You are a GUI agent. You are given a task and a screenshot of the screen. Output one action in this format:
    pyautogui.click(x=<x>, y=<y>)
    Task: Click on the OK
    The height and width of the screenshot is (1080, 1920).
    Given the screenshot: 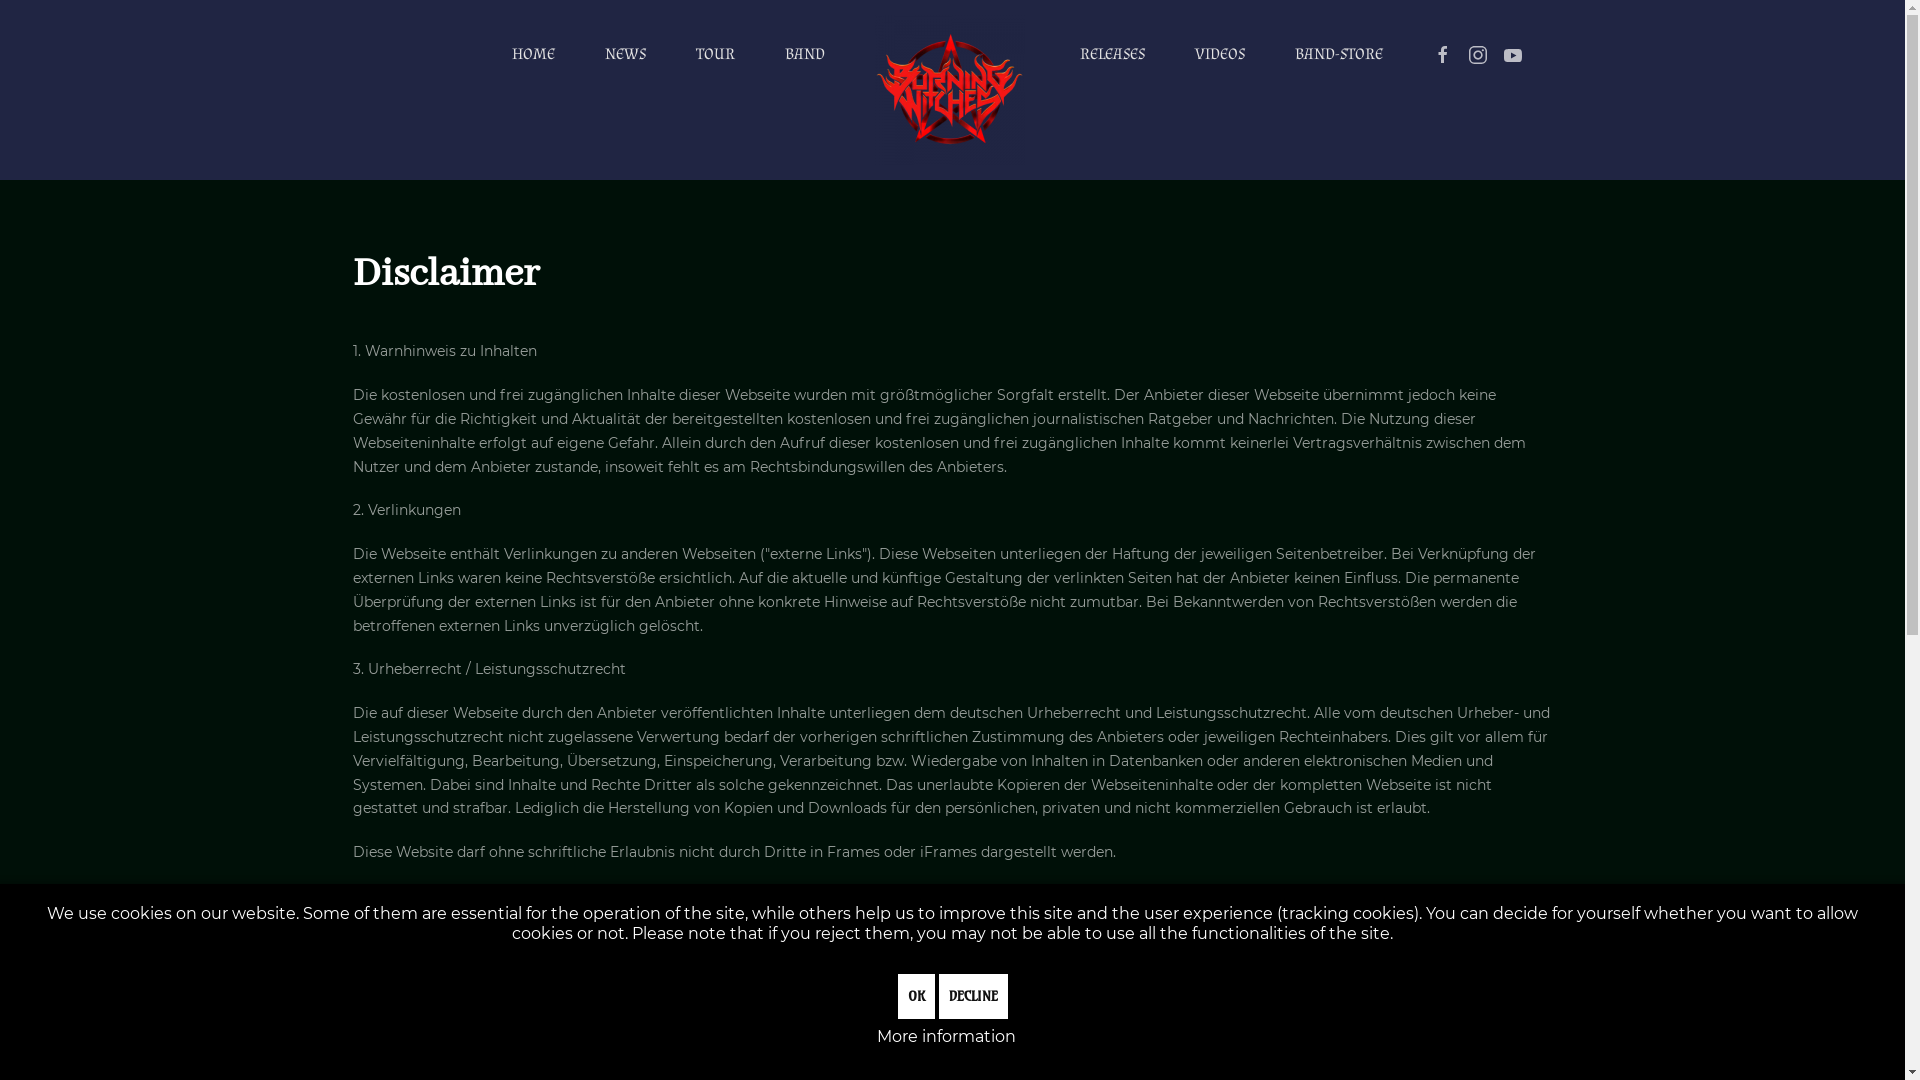 What is the action you would take?
    pyautogui.click(x=916, y=996)
    